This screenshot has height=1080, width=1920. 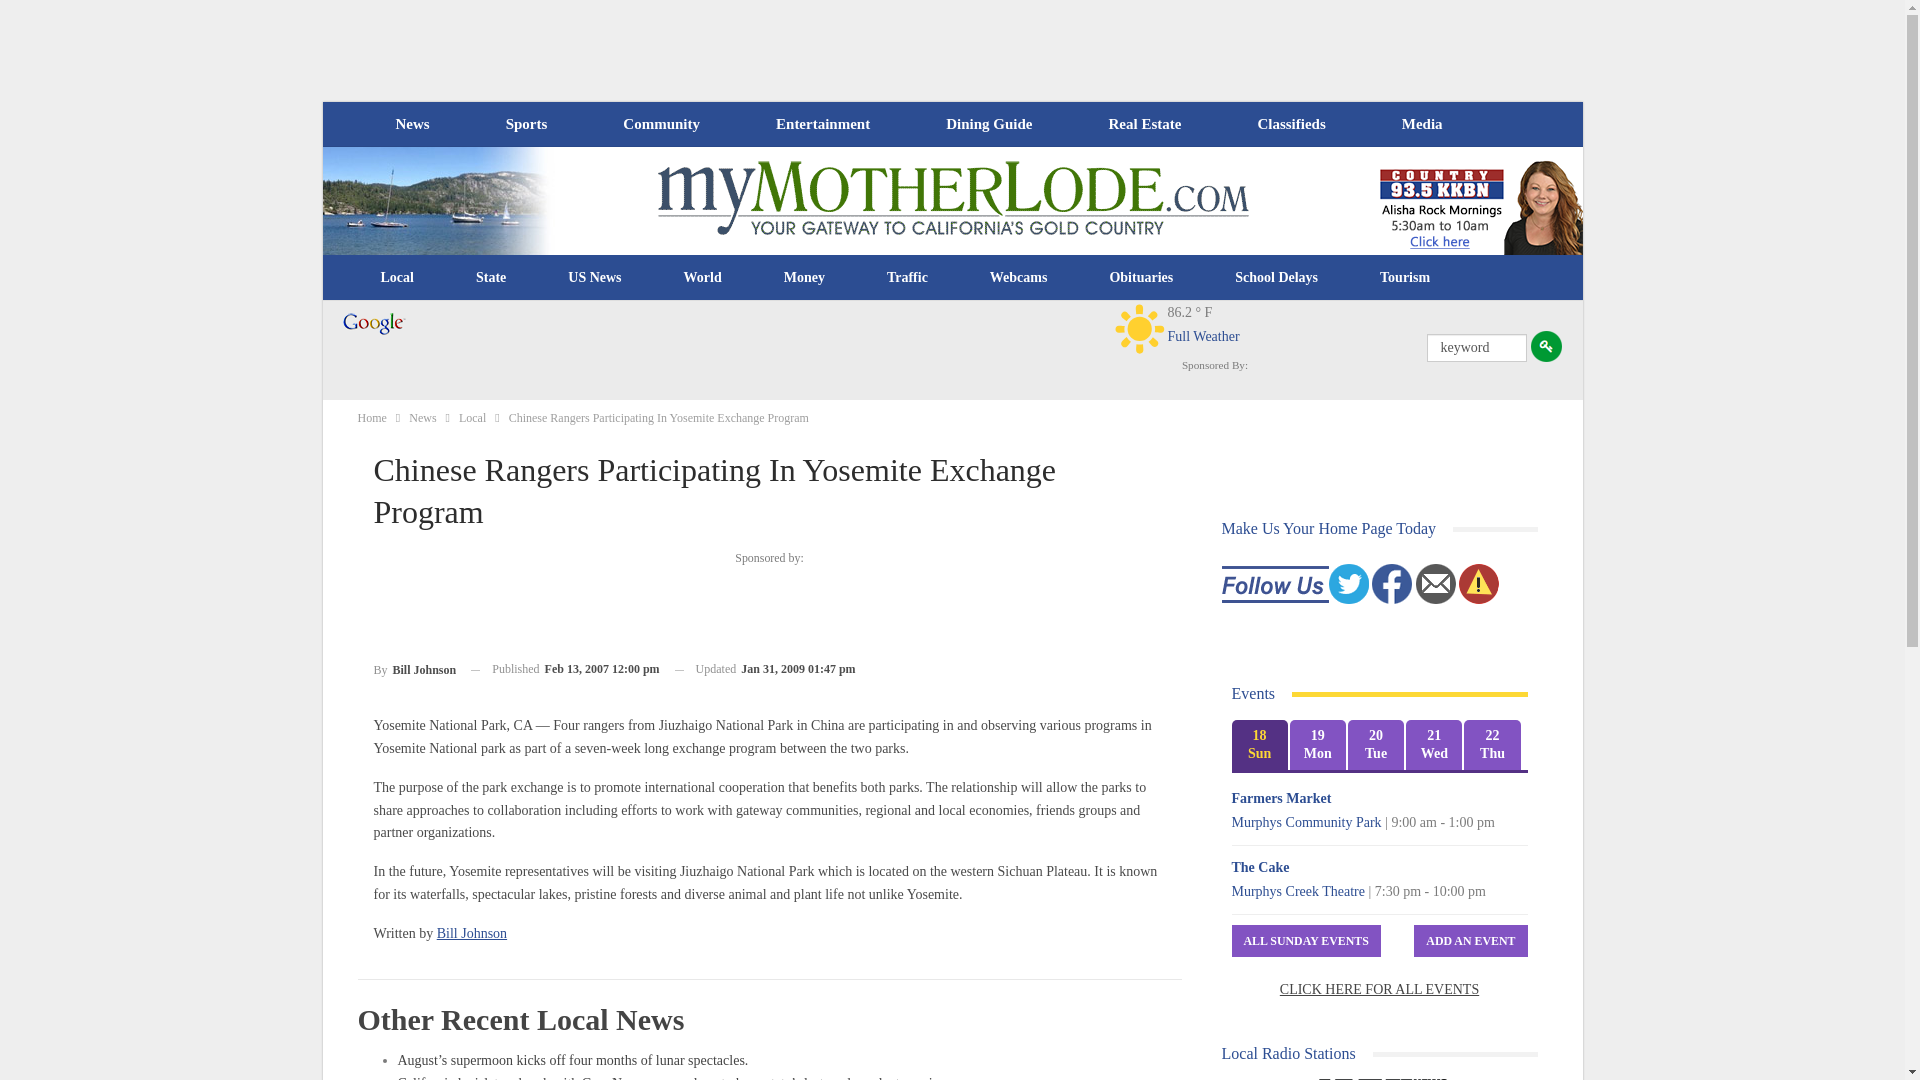 What do you see at coordinates (594, 278) in the screenshot?
I see `US News` at bounding box center [594, 278].